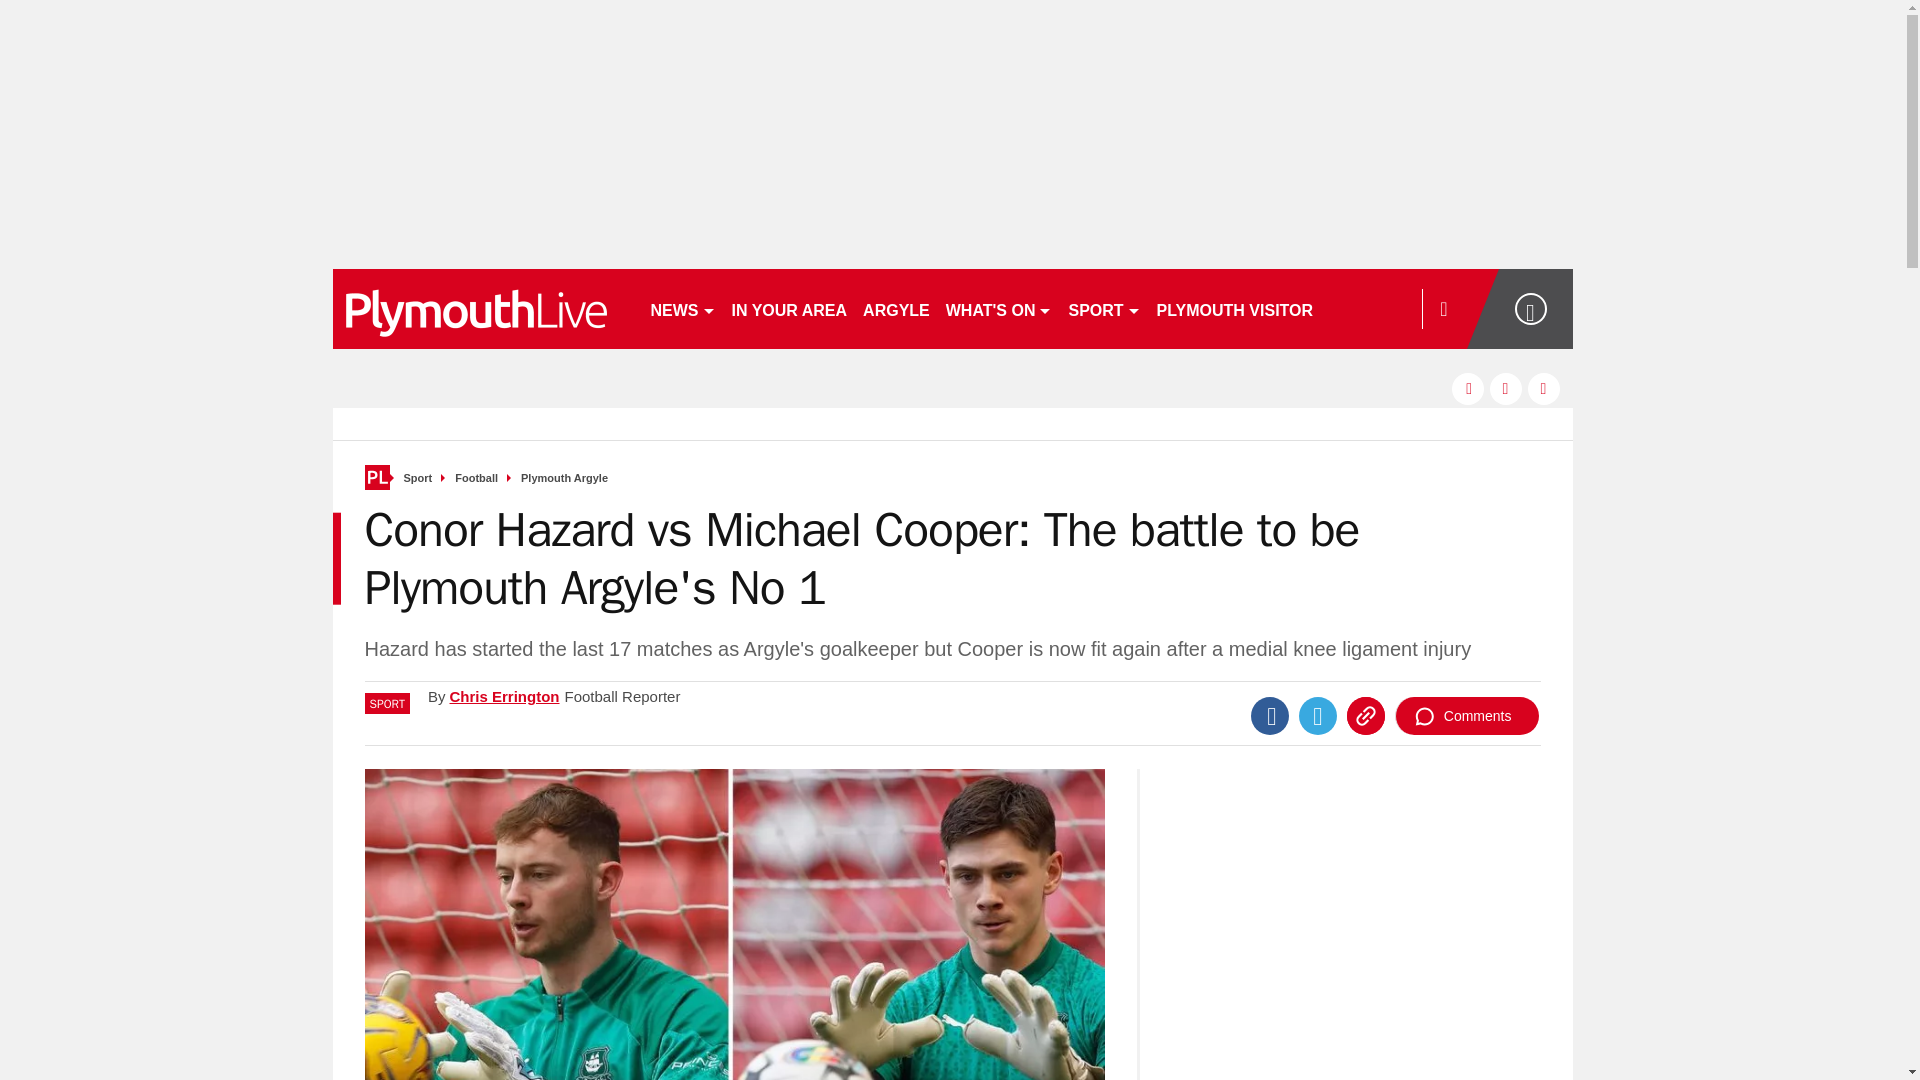  Describe the element at coordinates (1104, 308) in the screenshot. I see `SPORT` at that location.